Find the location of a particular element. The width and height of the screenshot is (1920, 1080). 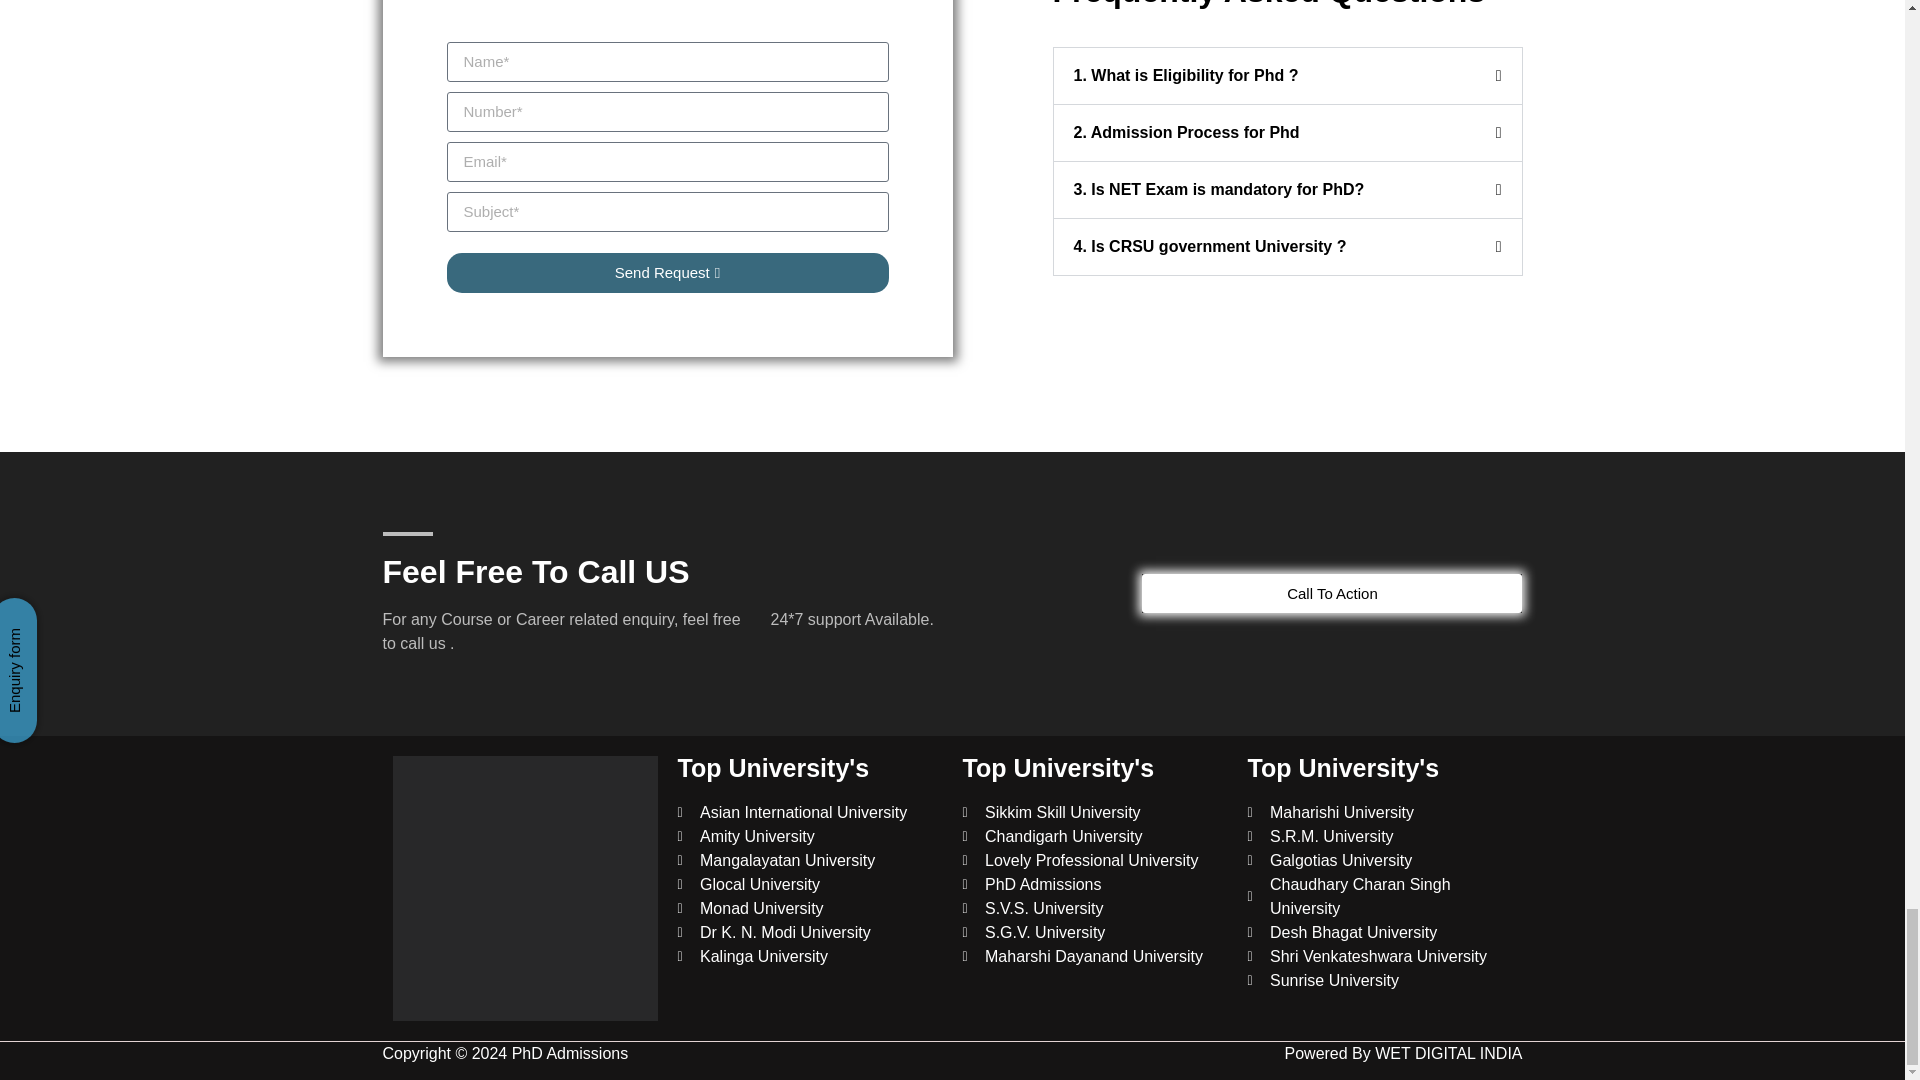

Asian International University is located at coordinates (810, 813).